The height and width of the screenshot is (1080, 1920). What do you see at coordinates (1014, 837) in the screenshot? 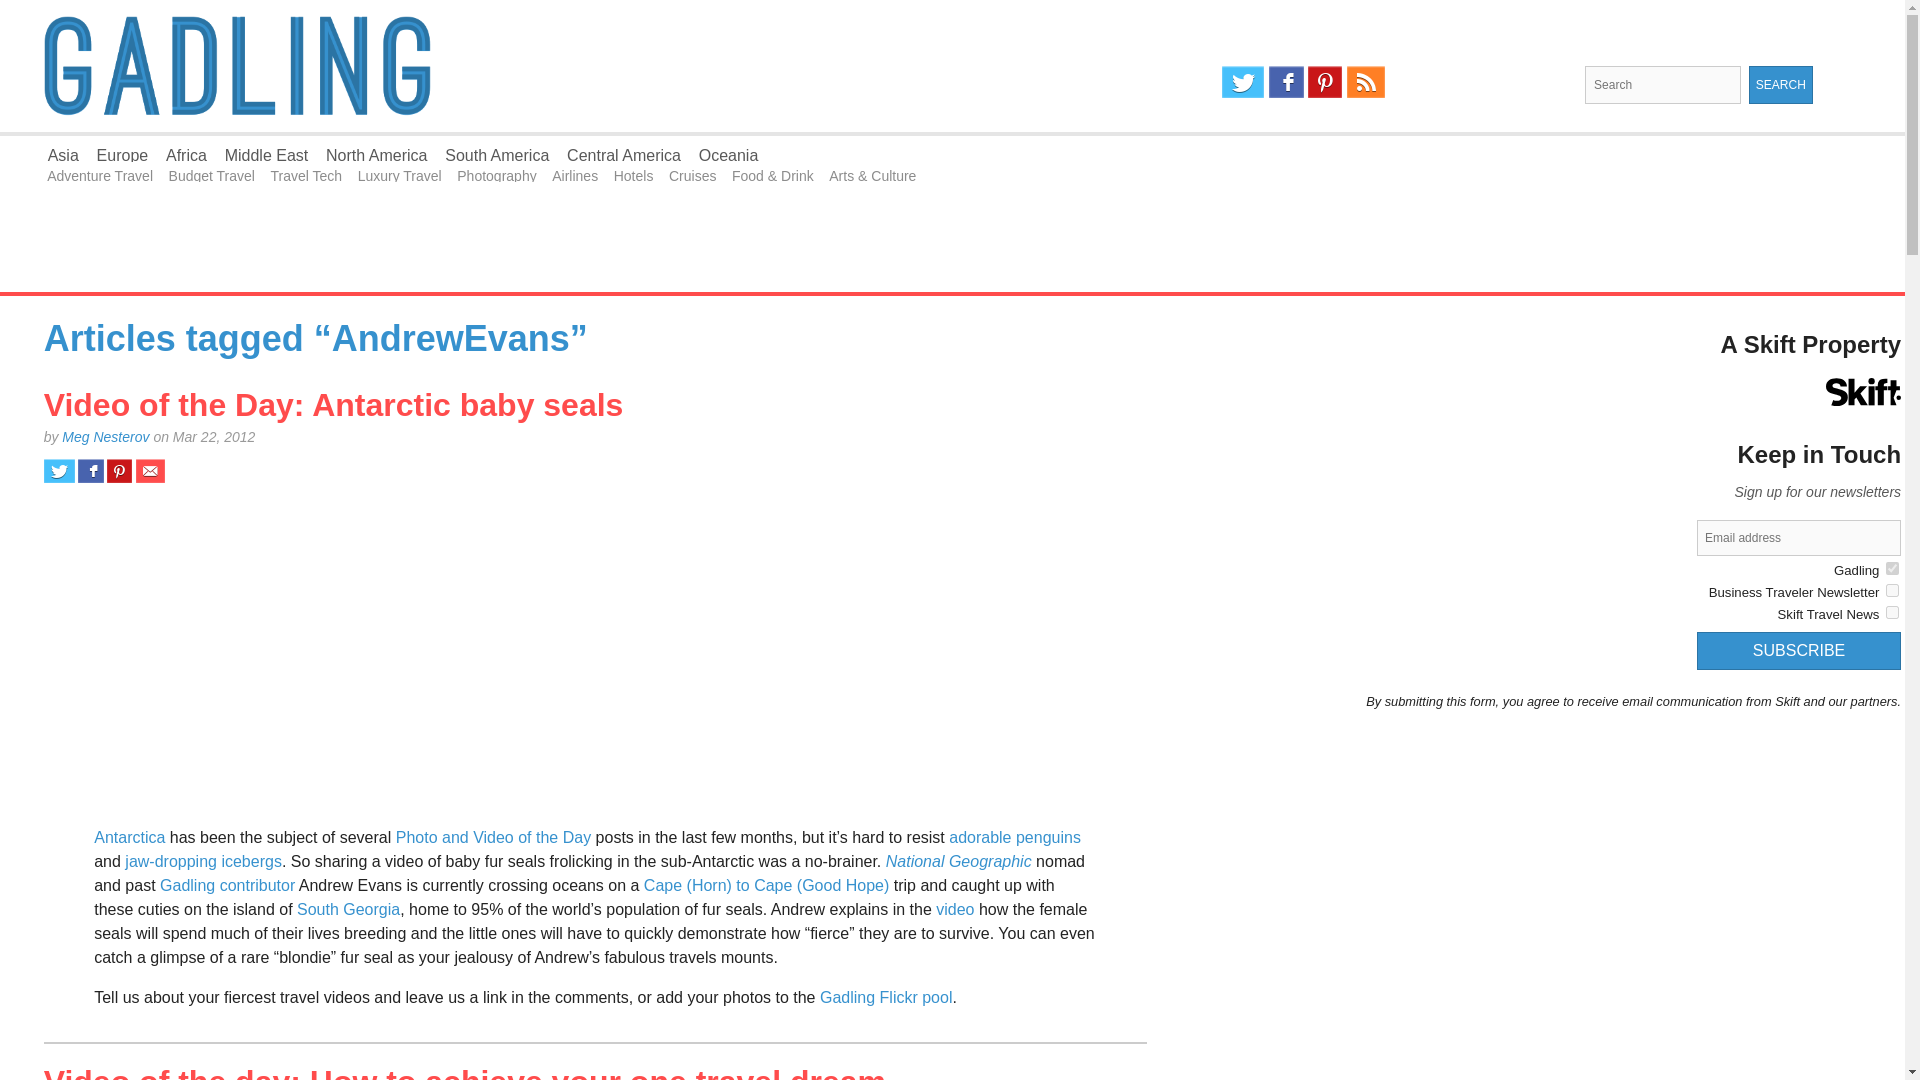
I see `adorable penguins` at bounding box center [1014, 837].